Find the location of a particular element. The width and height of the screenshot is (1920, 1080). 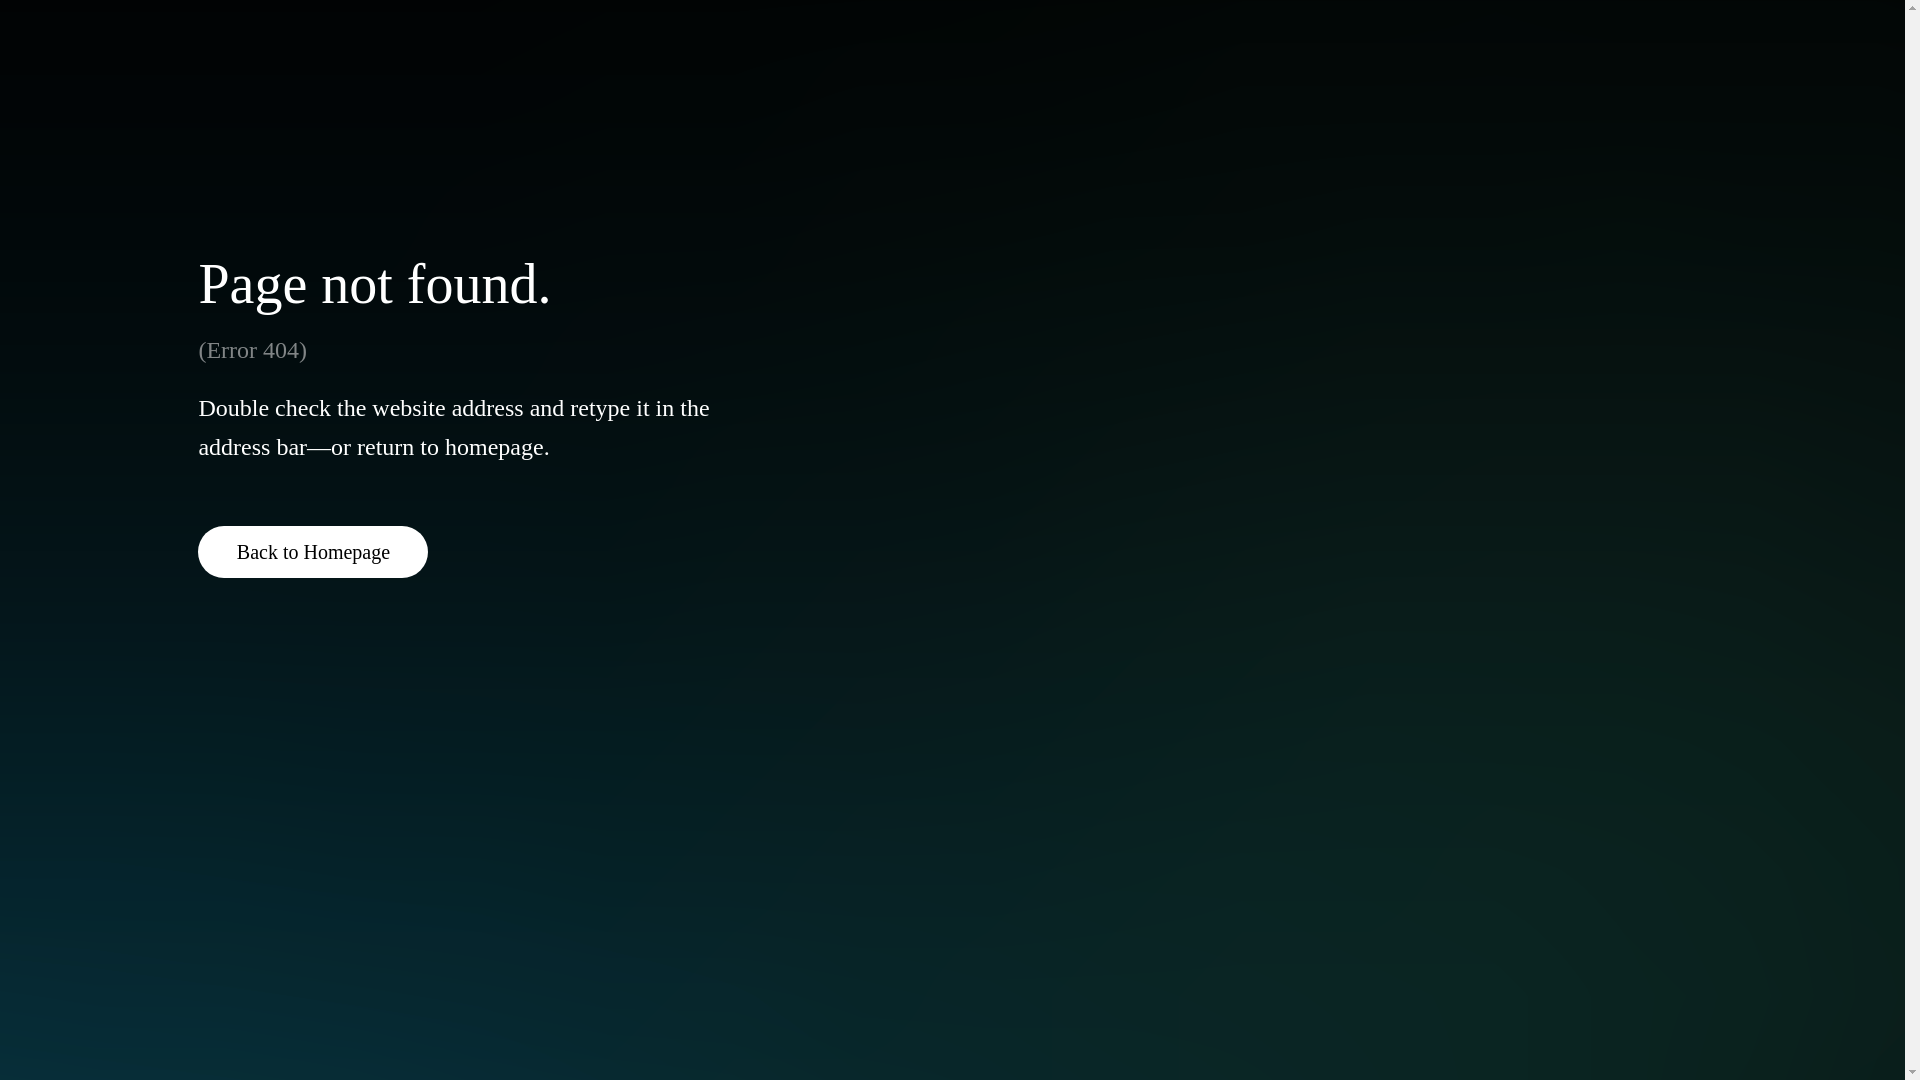

Back to Homepage is located at coordinates (312, 551).